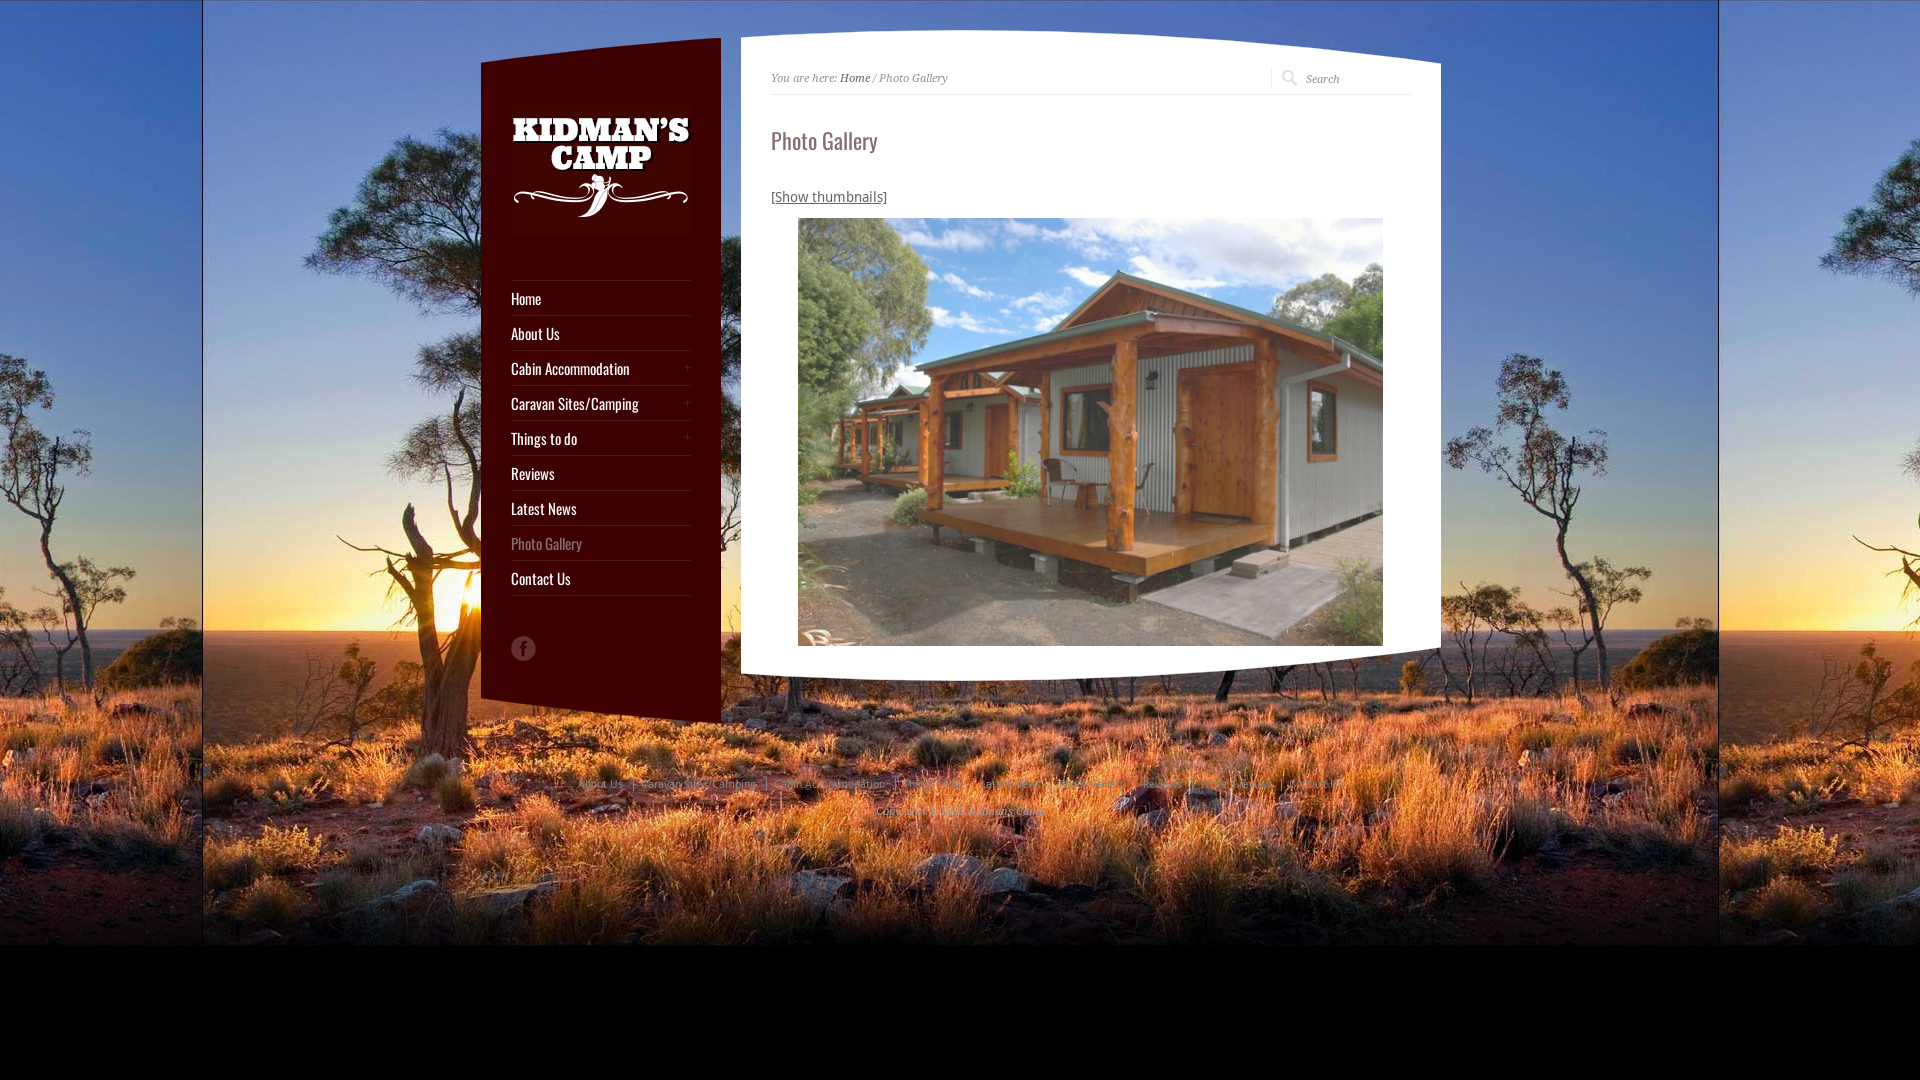 This screenshot has height=1080, width=1920. Describe the element at coordinates (600, 368) in the screenshot. I see `Cabin Accommodation` at that location.